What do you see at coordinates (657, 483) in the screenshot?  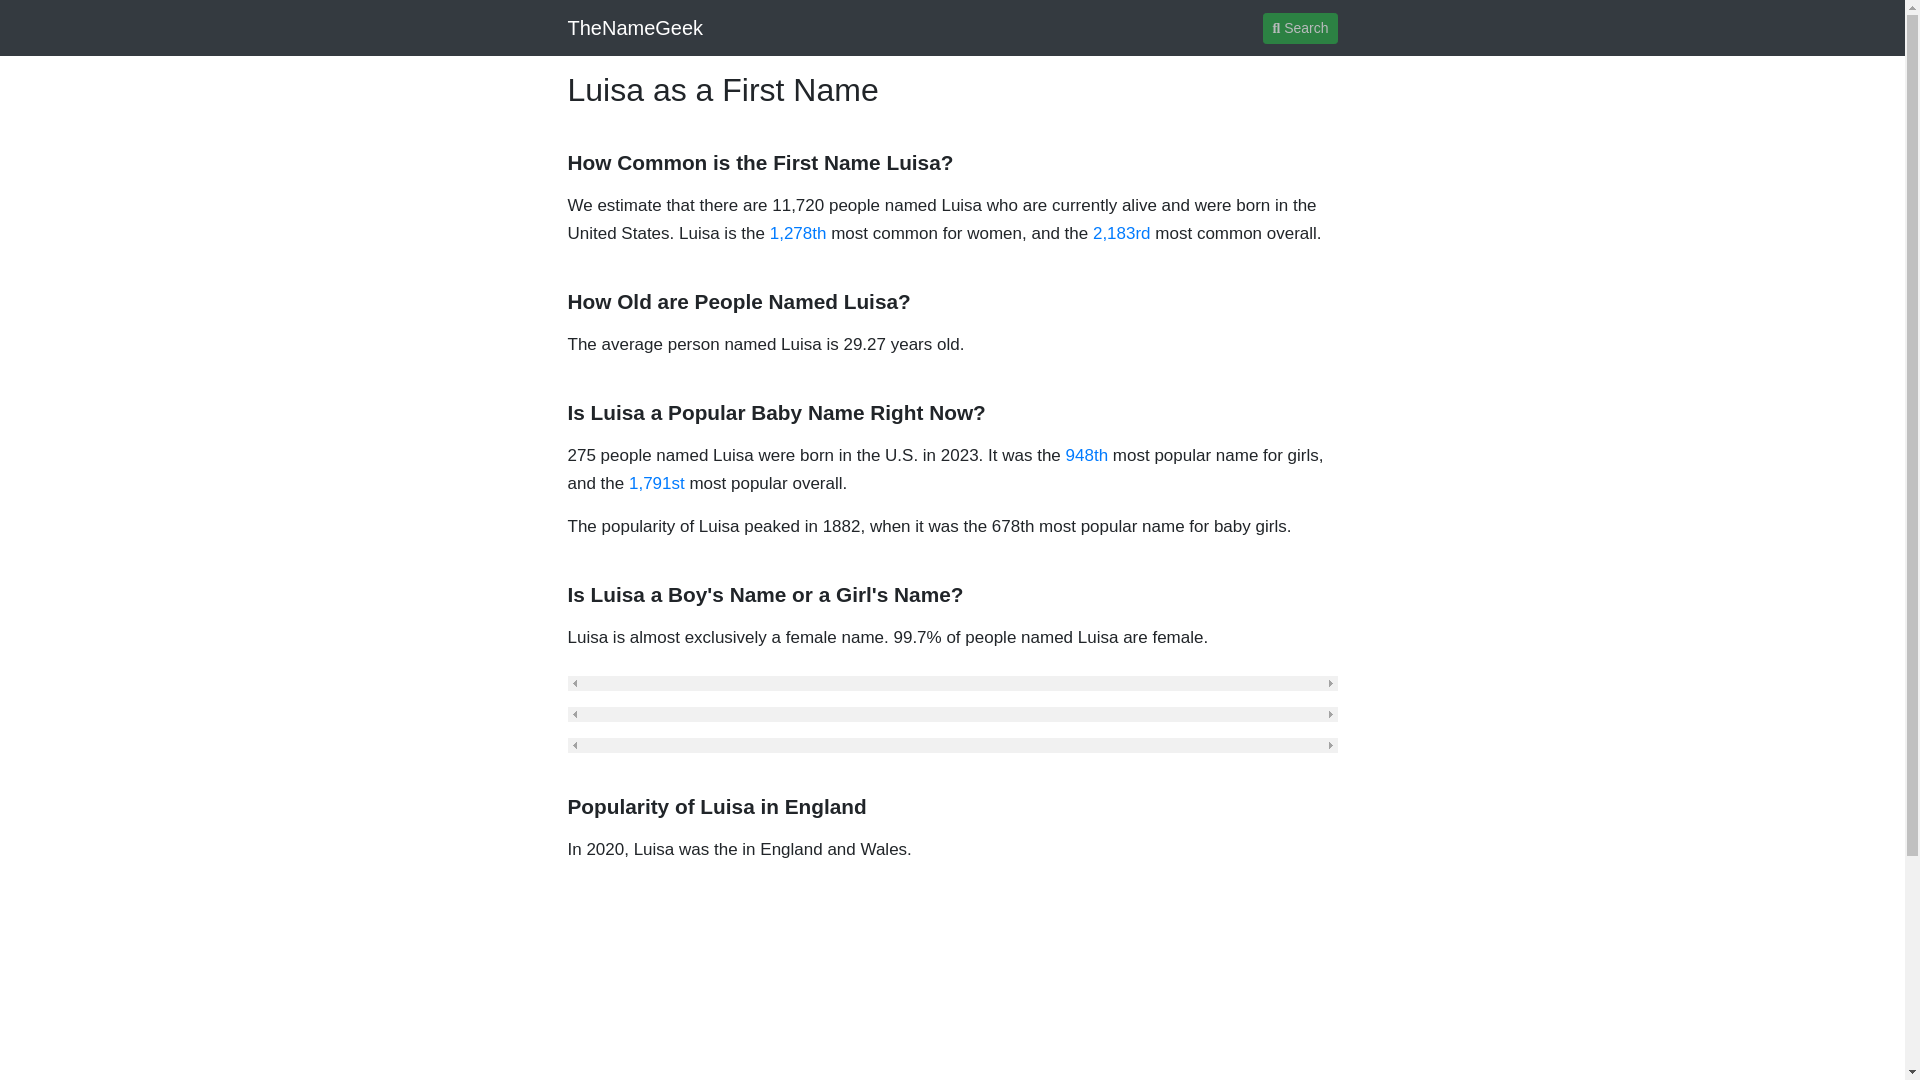 I see `1,791st` at bounding box center [657, 483].